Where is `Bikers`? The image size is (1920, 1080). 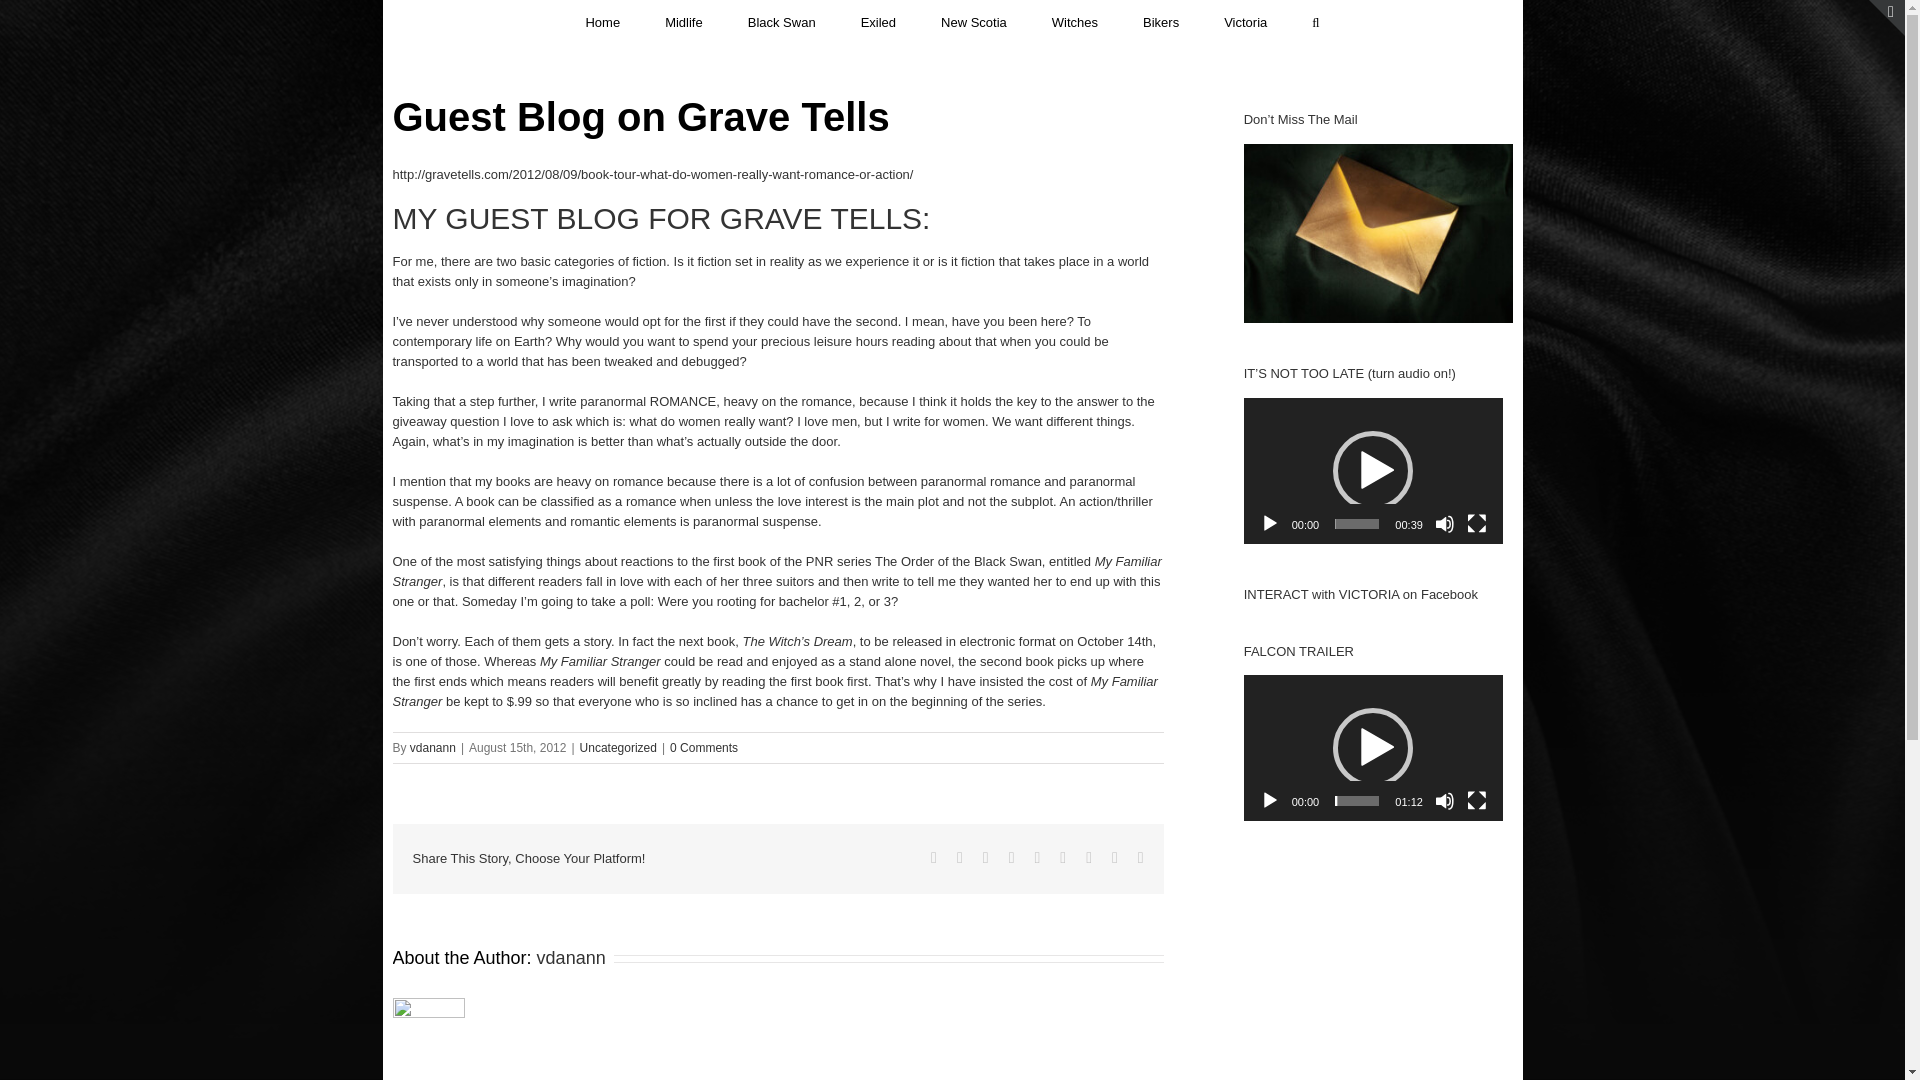 Bikers is located at coordinates (1160, 21).